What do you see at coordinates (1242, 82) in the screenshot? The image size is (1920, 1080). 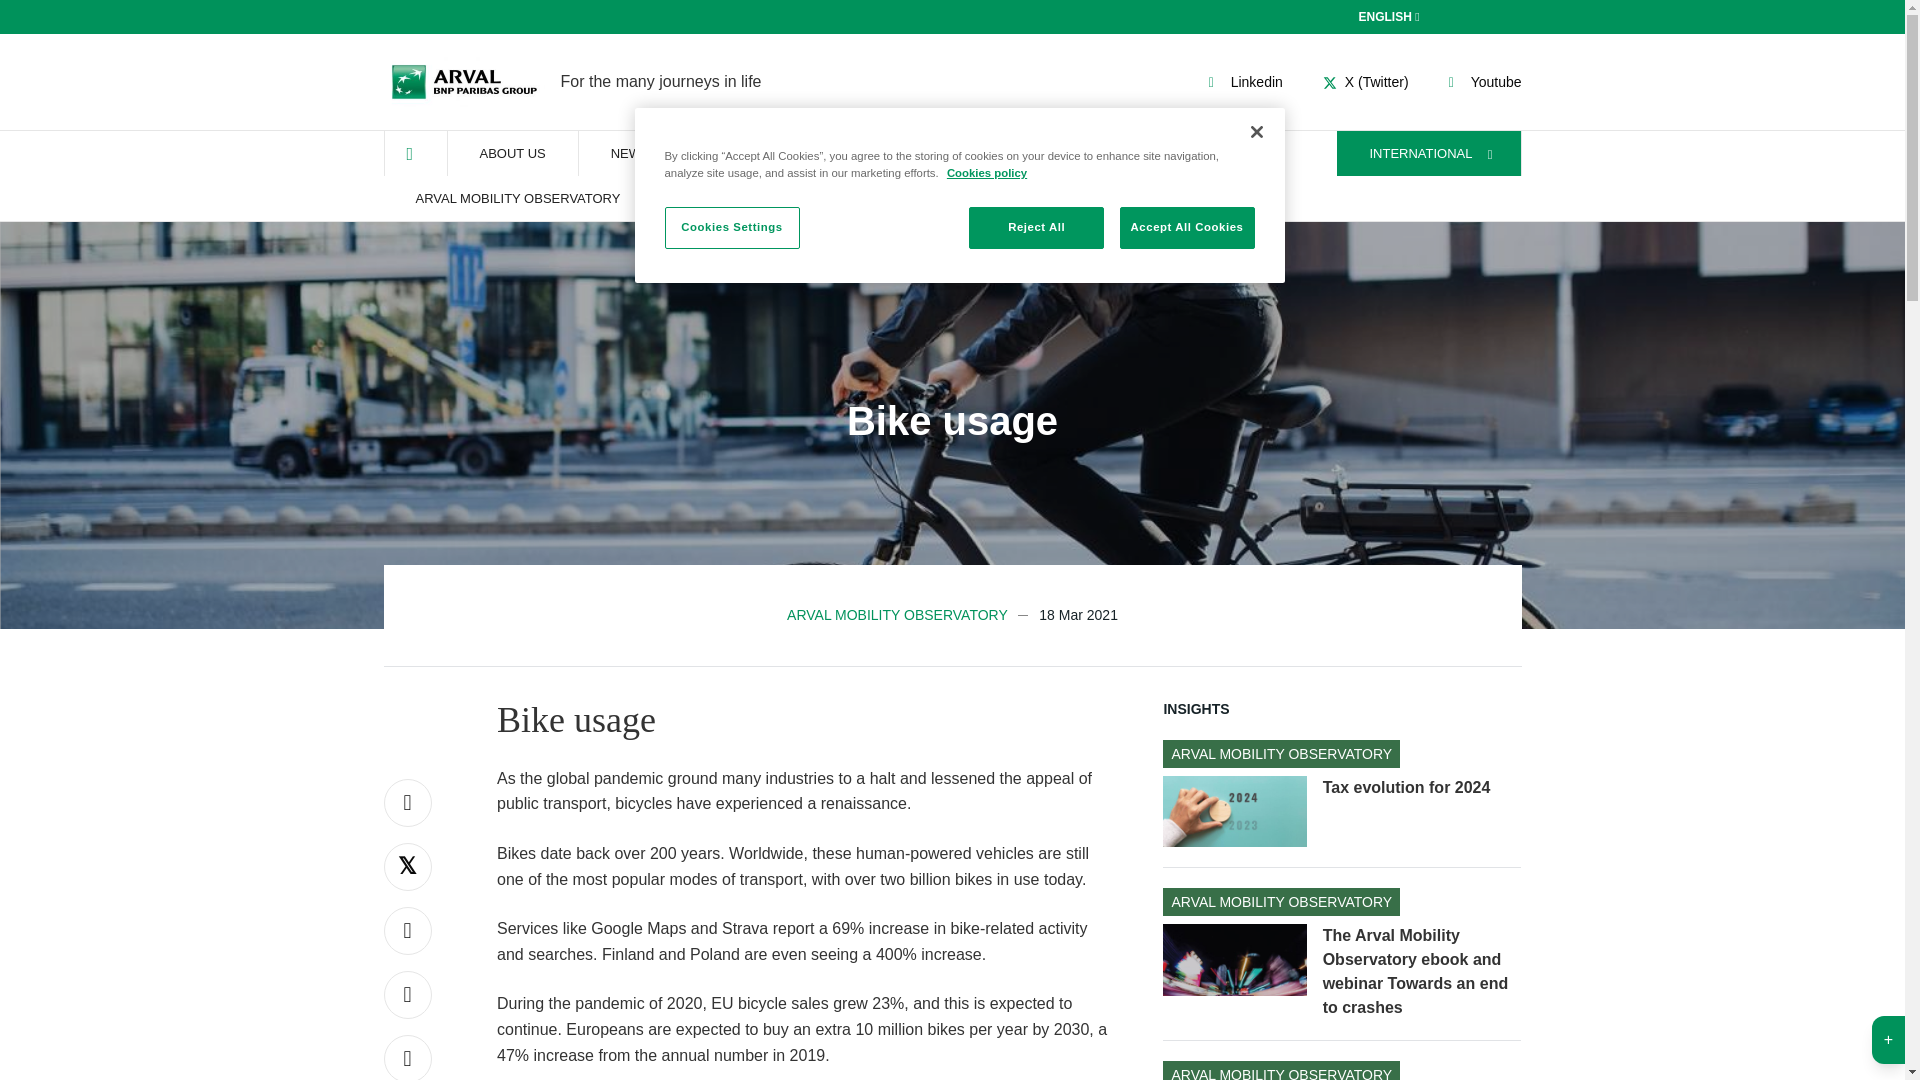 I see `SUSTAINABILITY` at bounding box center [1242, 82].